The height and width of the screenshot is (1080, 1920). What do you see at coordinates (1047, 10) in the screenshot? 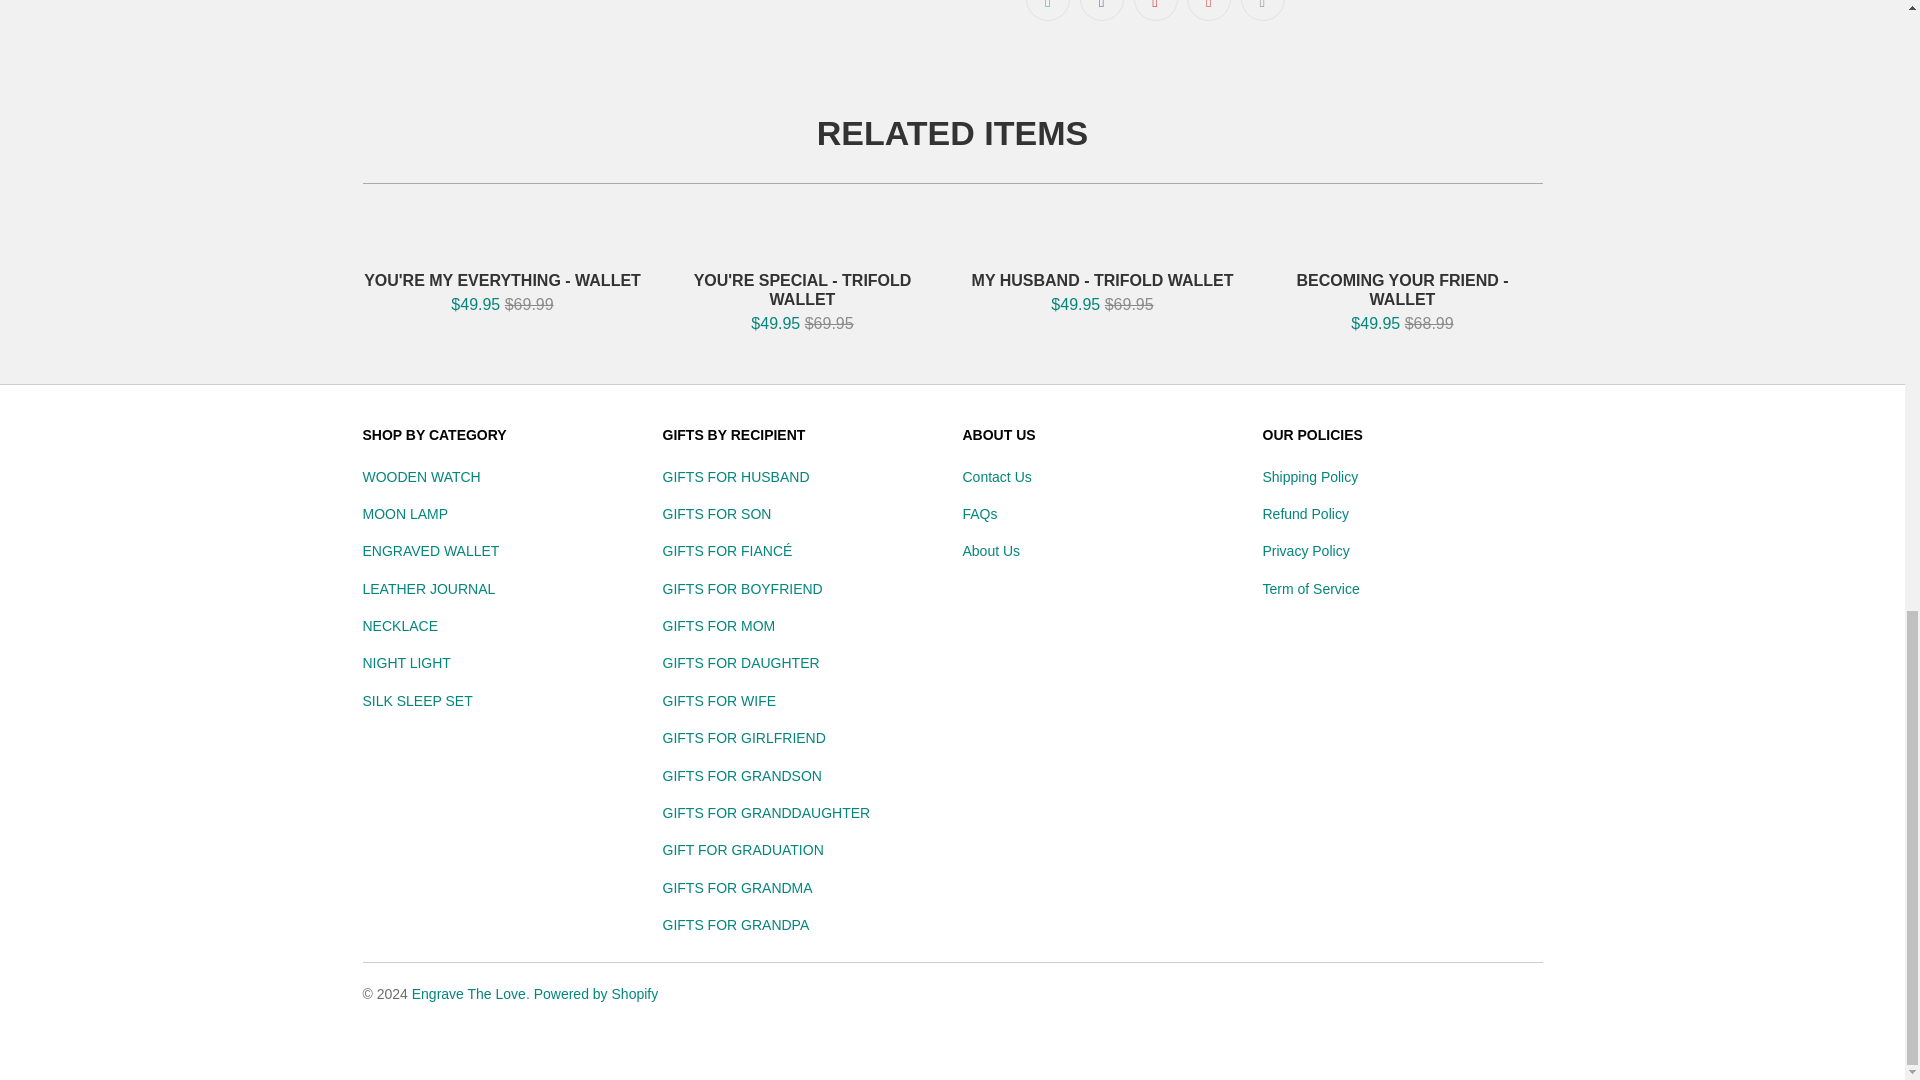
I see `Share this on Twitter` at bounding box center [1047, 10].